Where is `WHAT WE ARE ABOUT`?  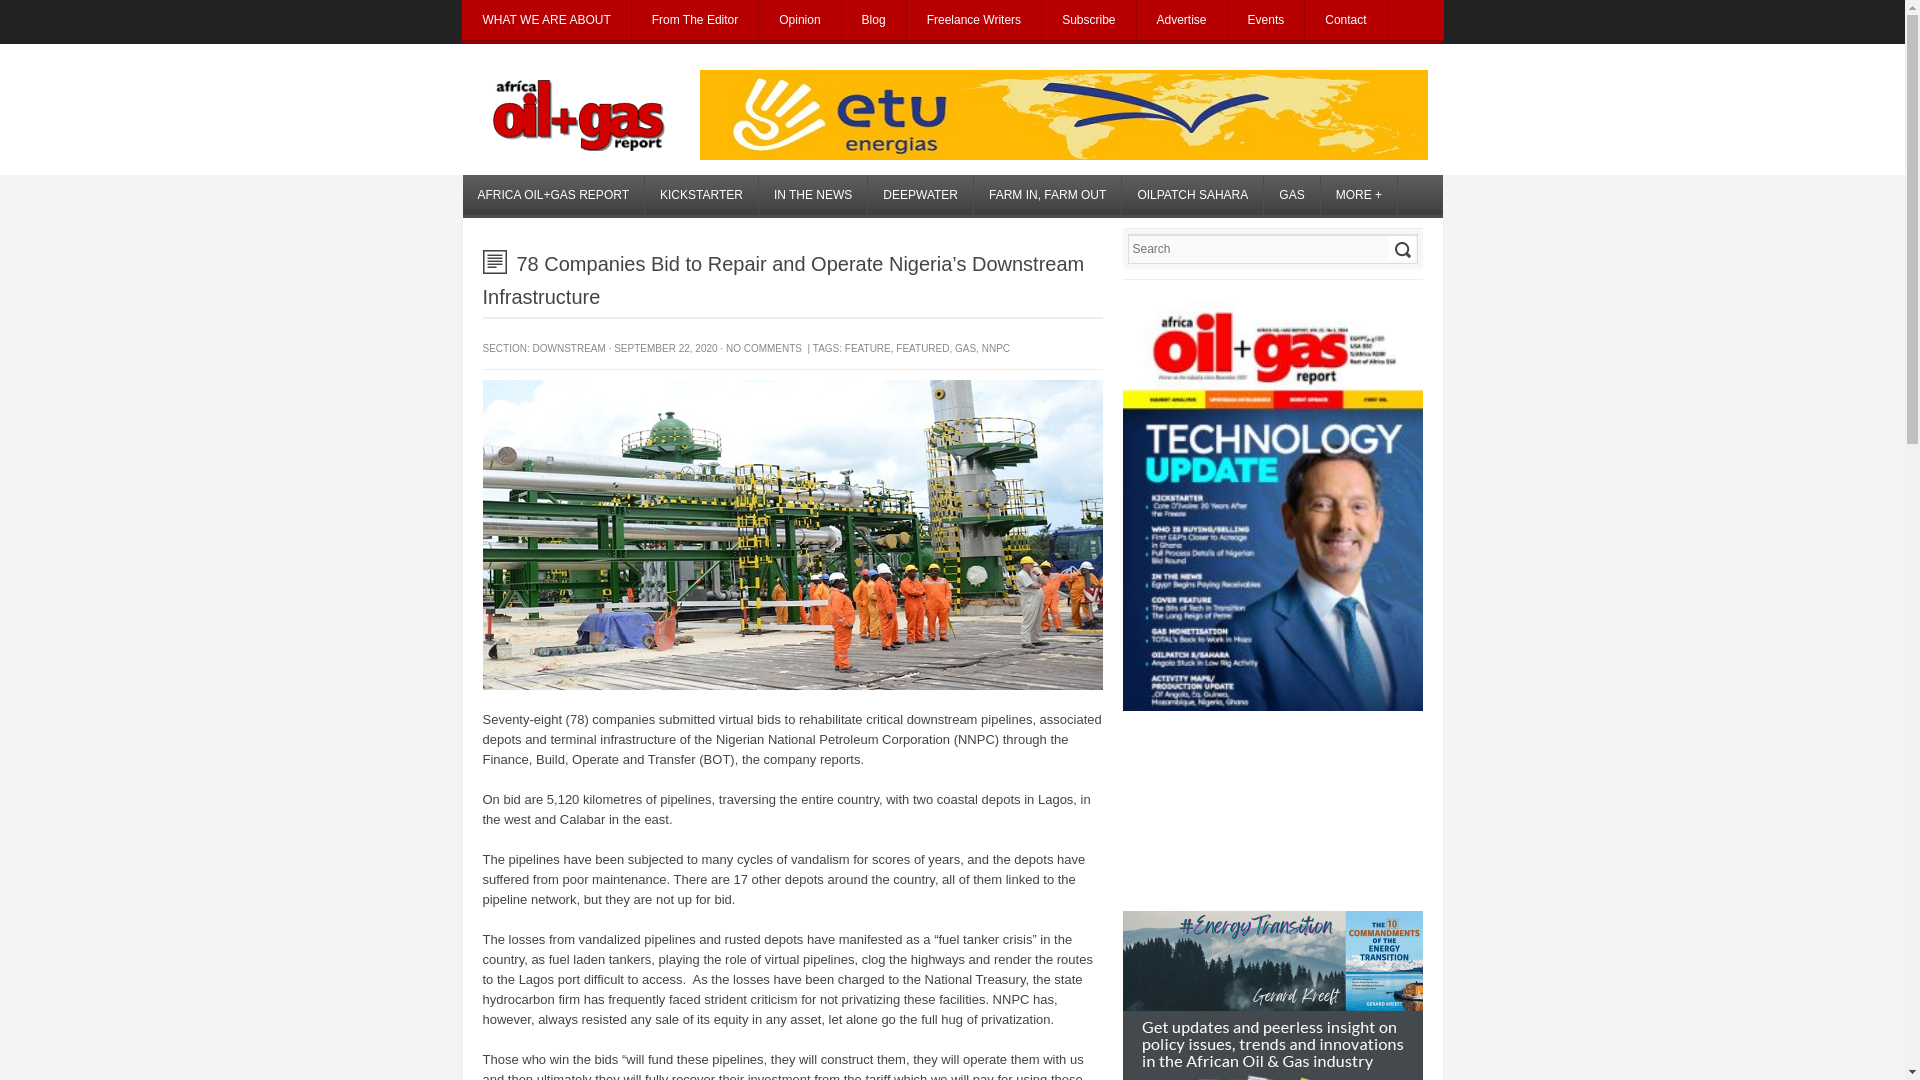 WHAT WE ARE ABOUT is located at coordinates (546, 20).